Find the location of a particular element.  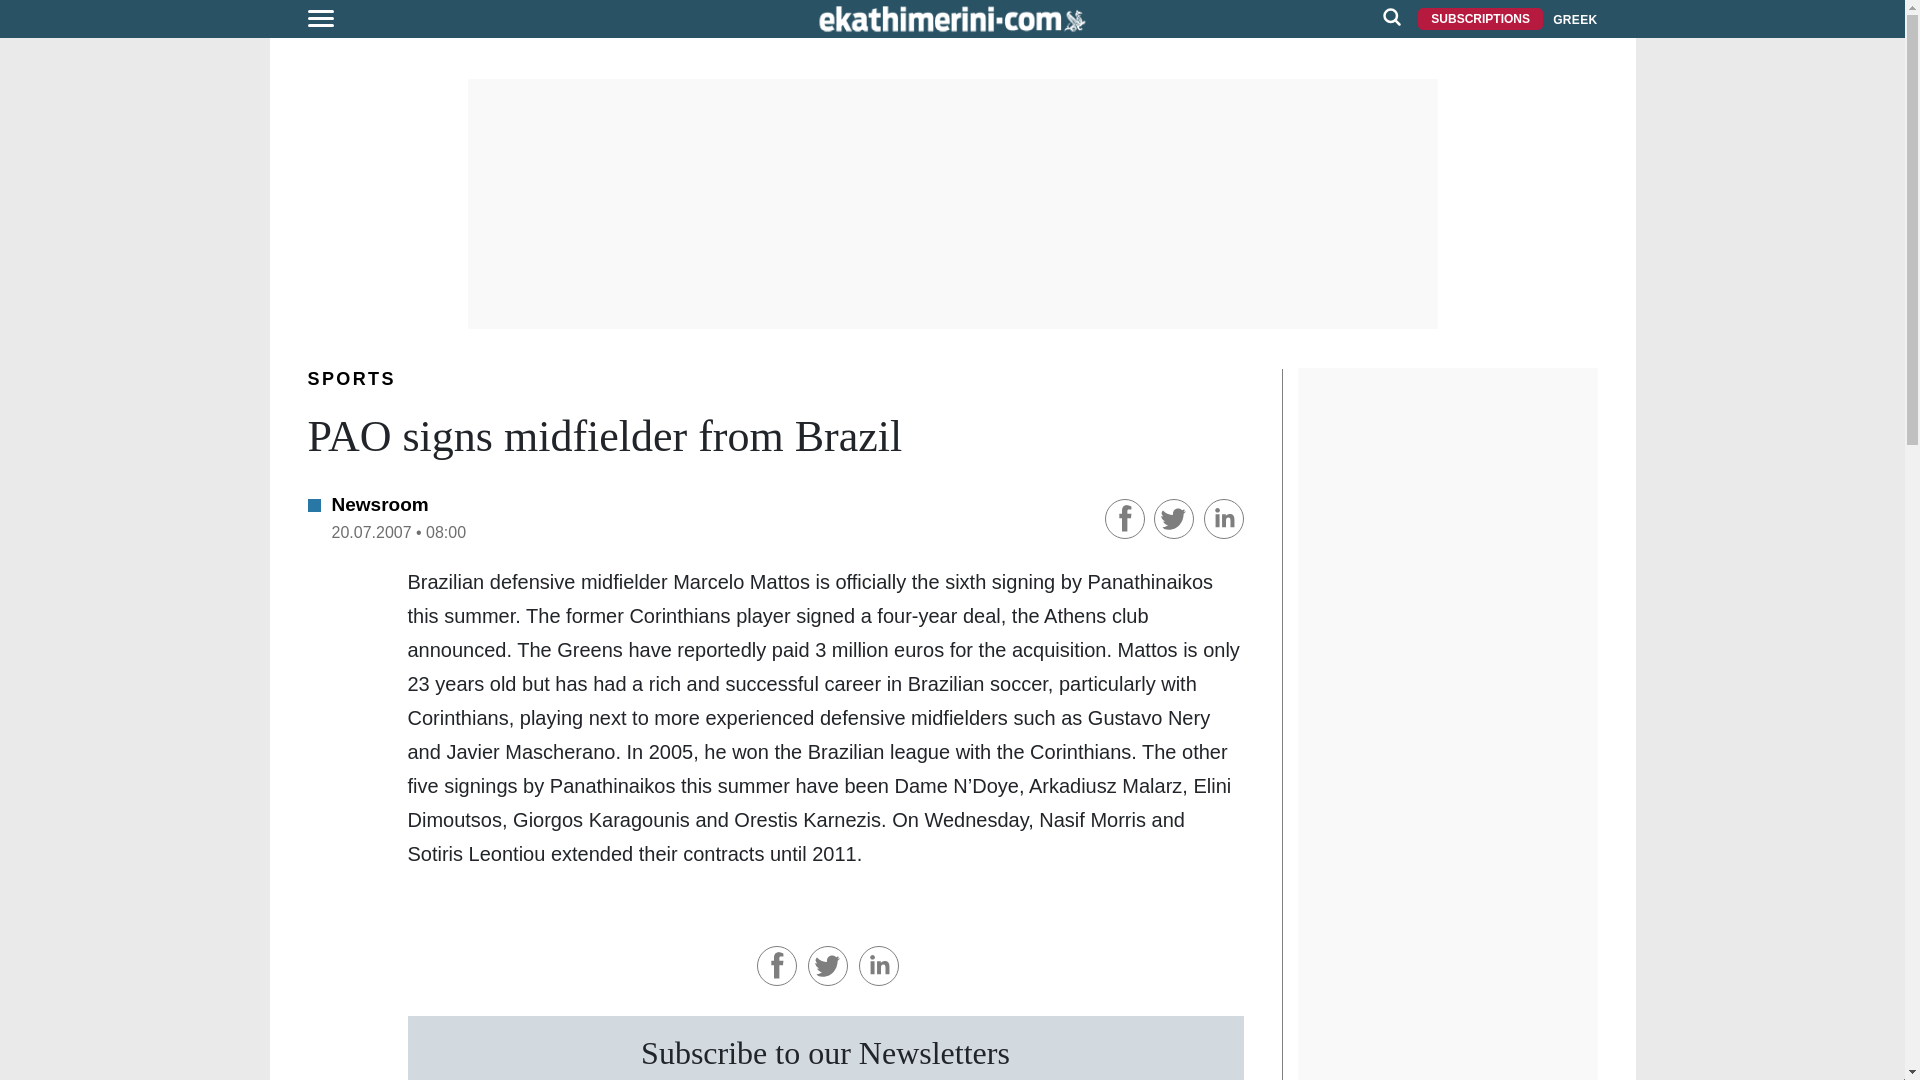

View all posts by Newsroom is located at coordinates (380, 504).